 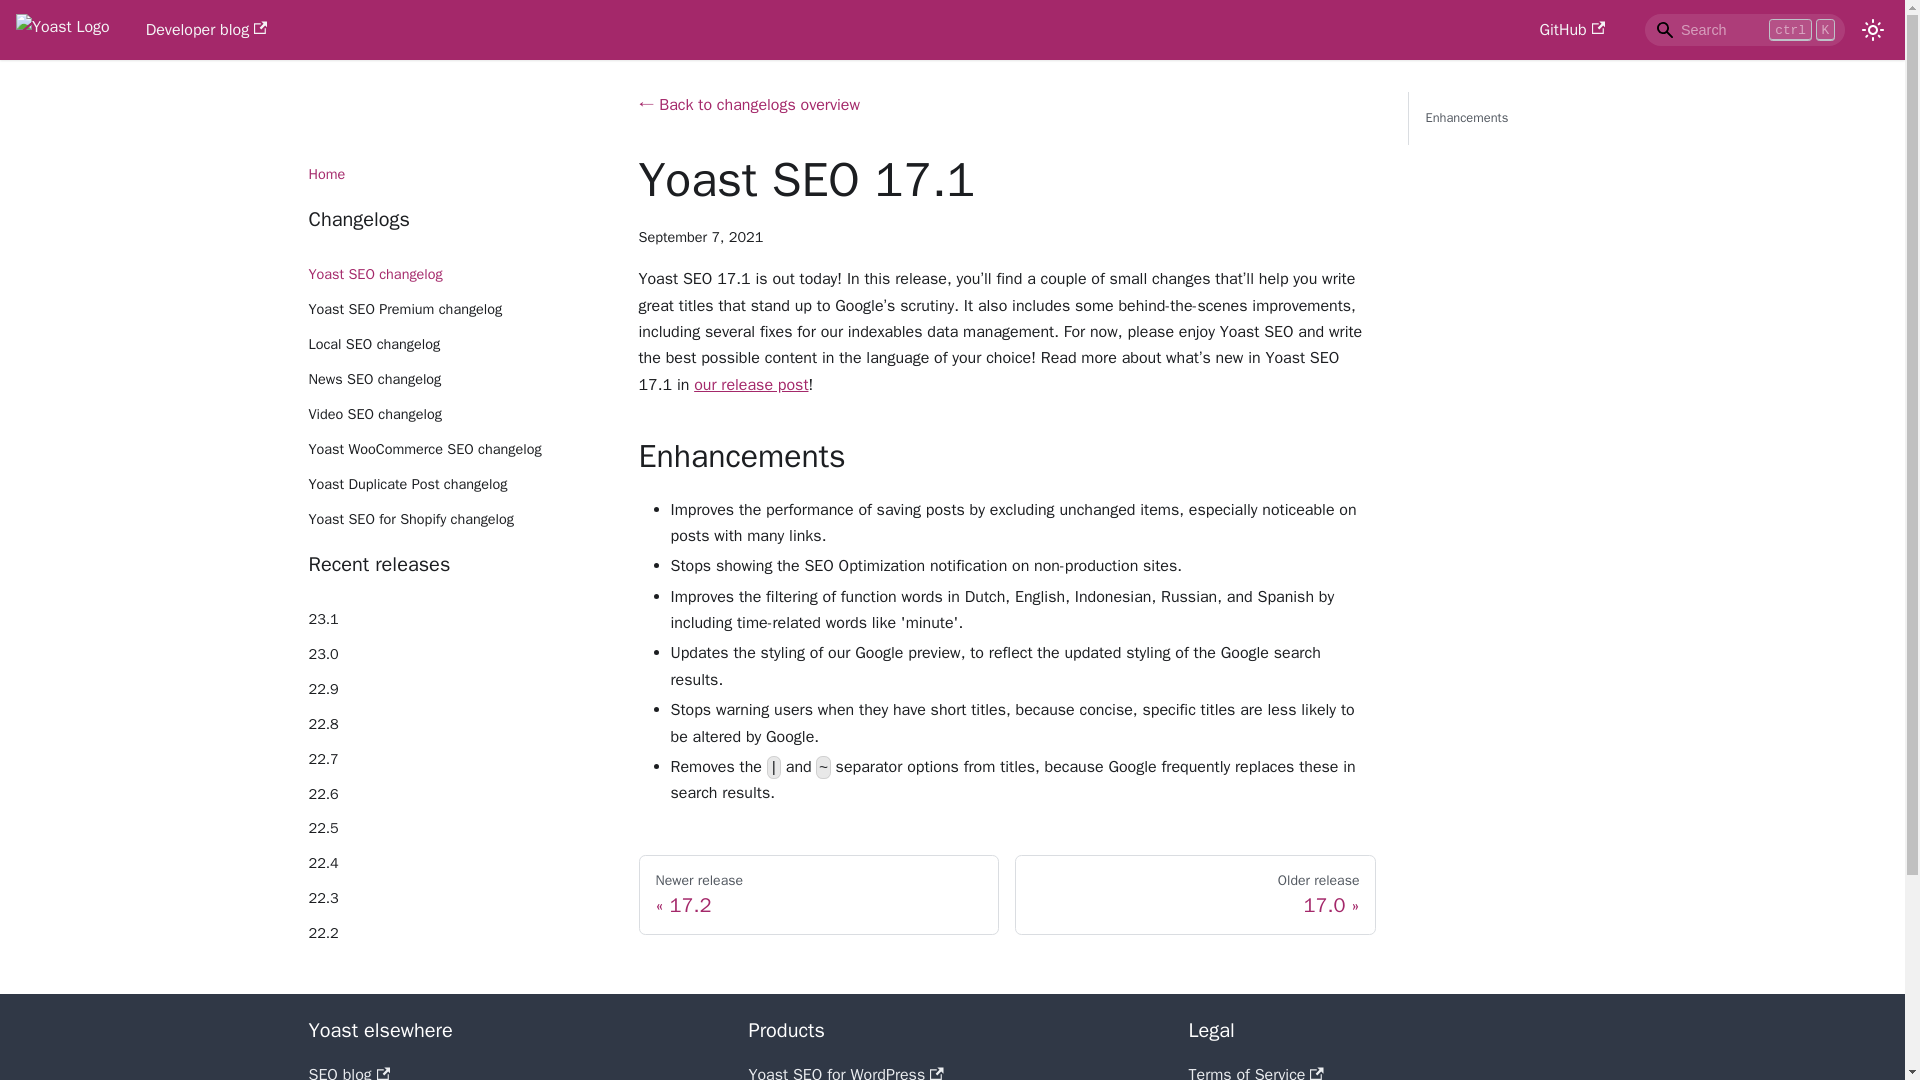 I want to click on Video SEO changelog, so click(x=458, y=414).